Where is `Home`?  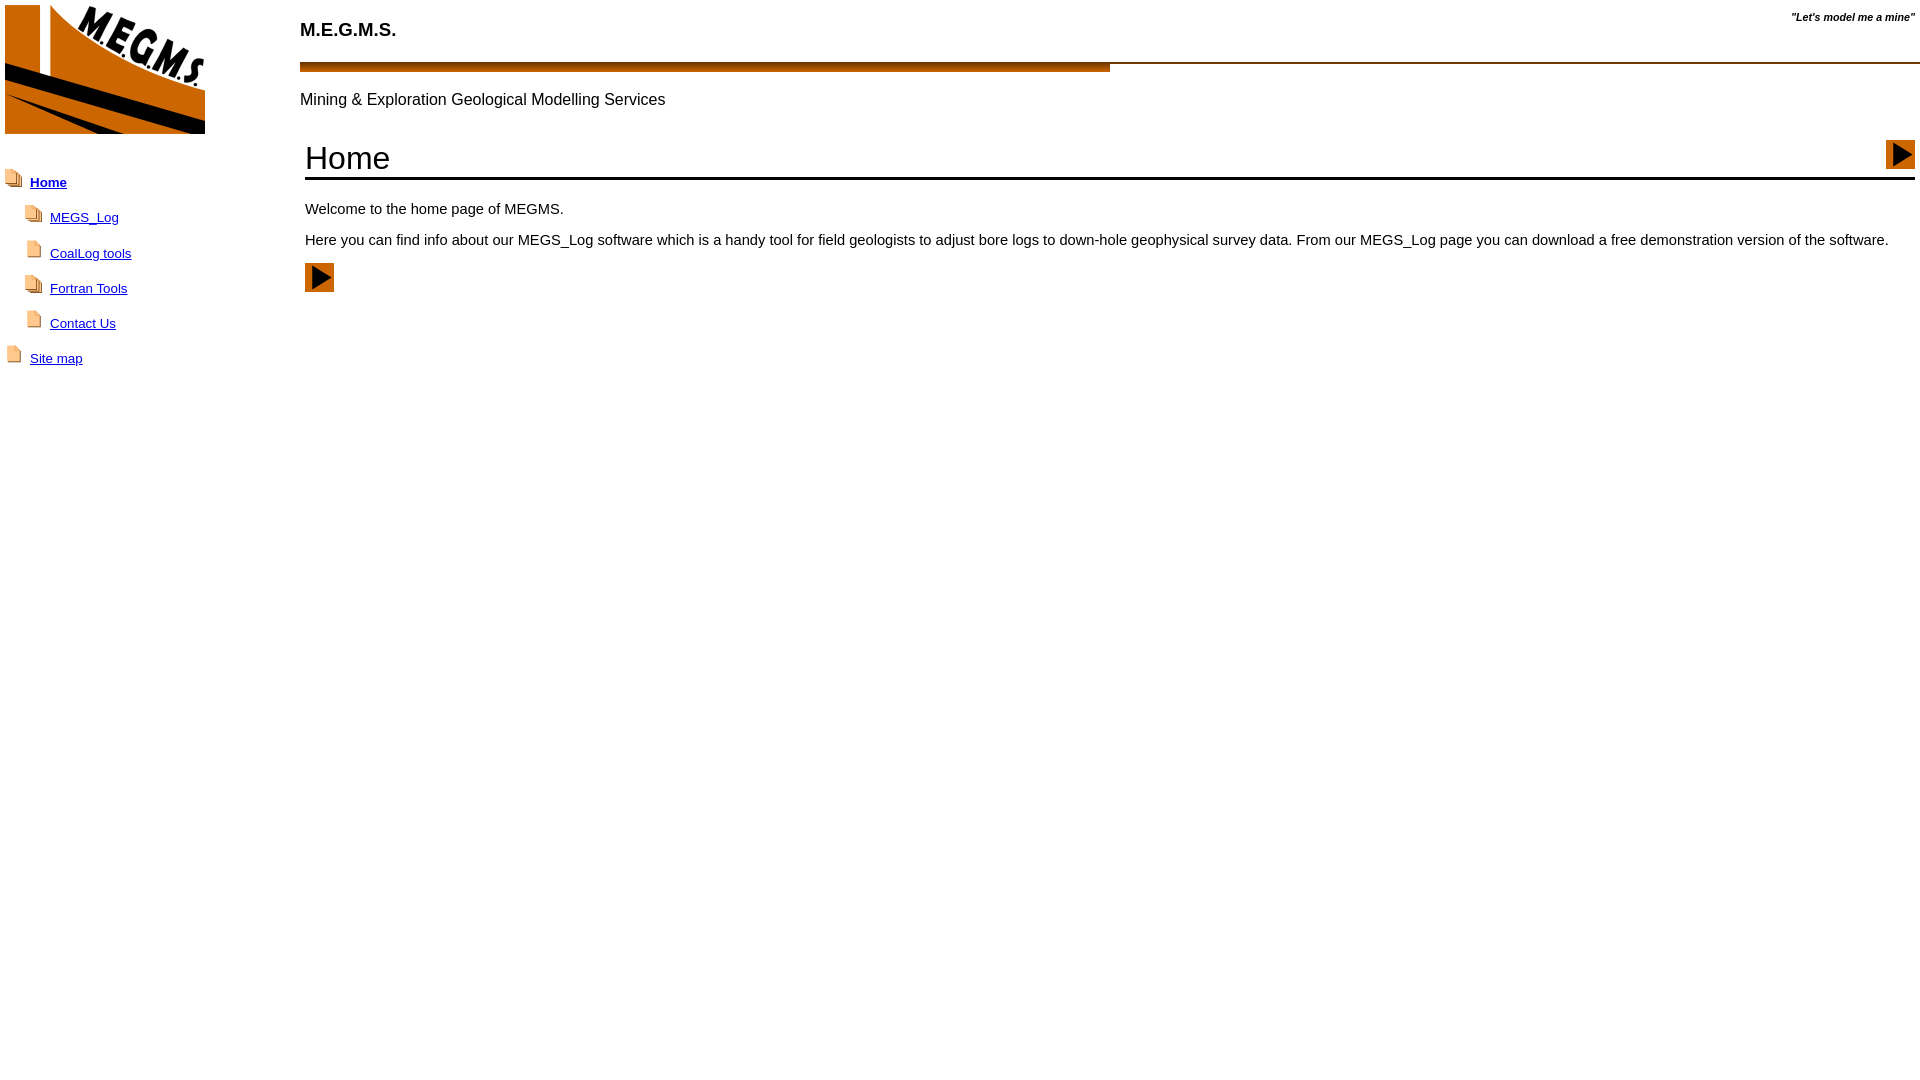 Home is located at coordinates (48, 182).